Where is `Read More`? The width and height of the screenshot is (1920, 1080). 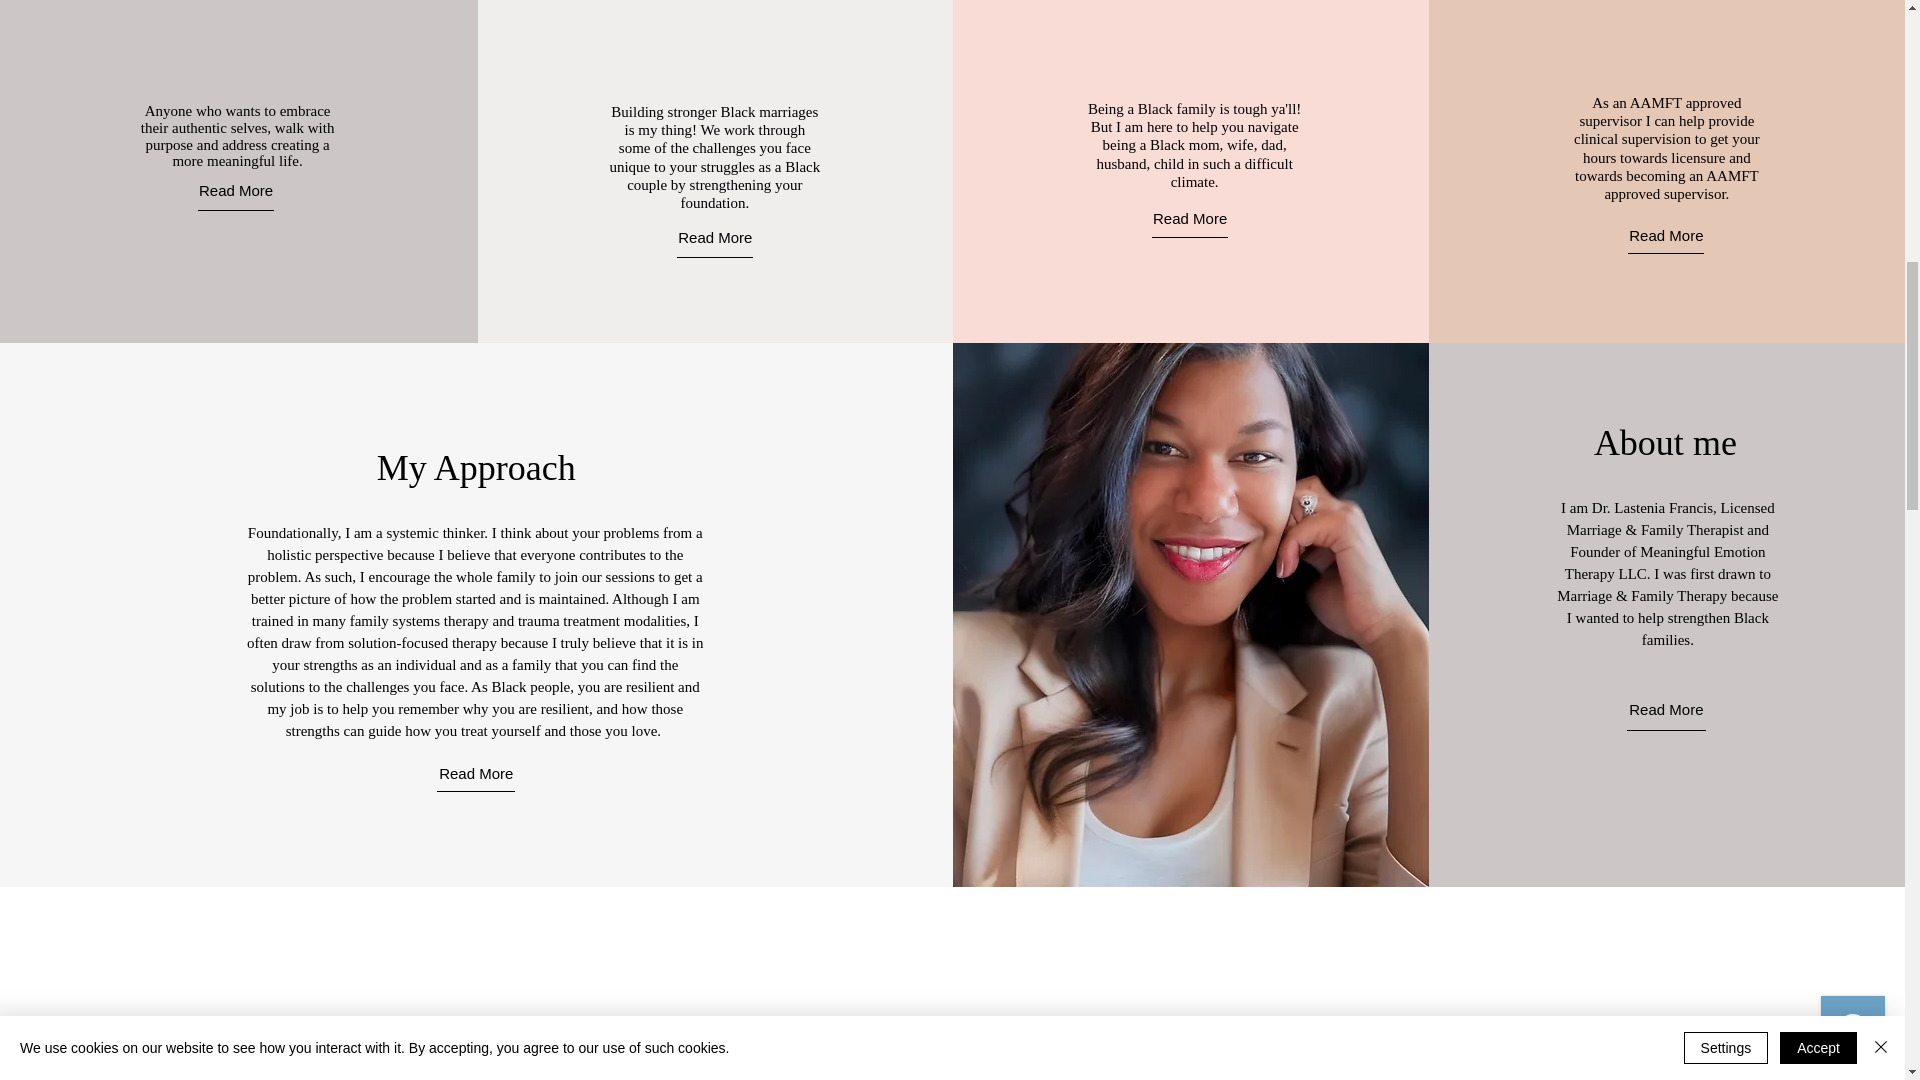
Read More is located at coordinates (1190, 218).